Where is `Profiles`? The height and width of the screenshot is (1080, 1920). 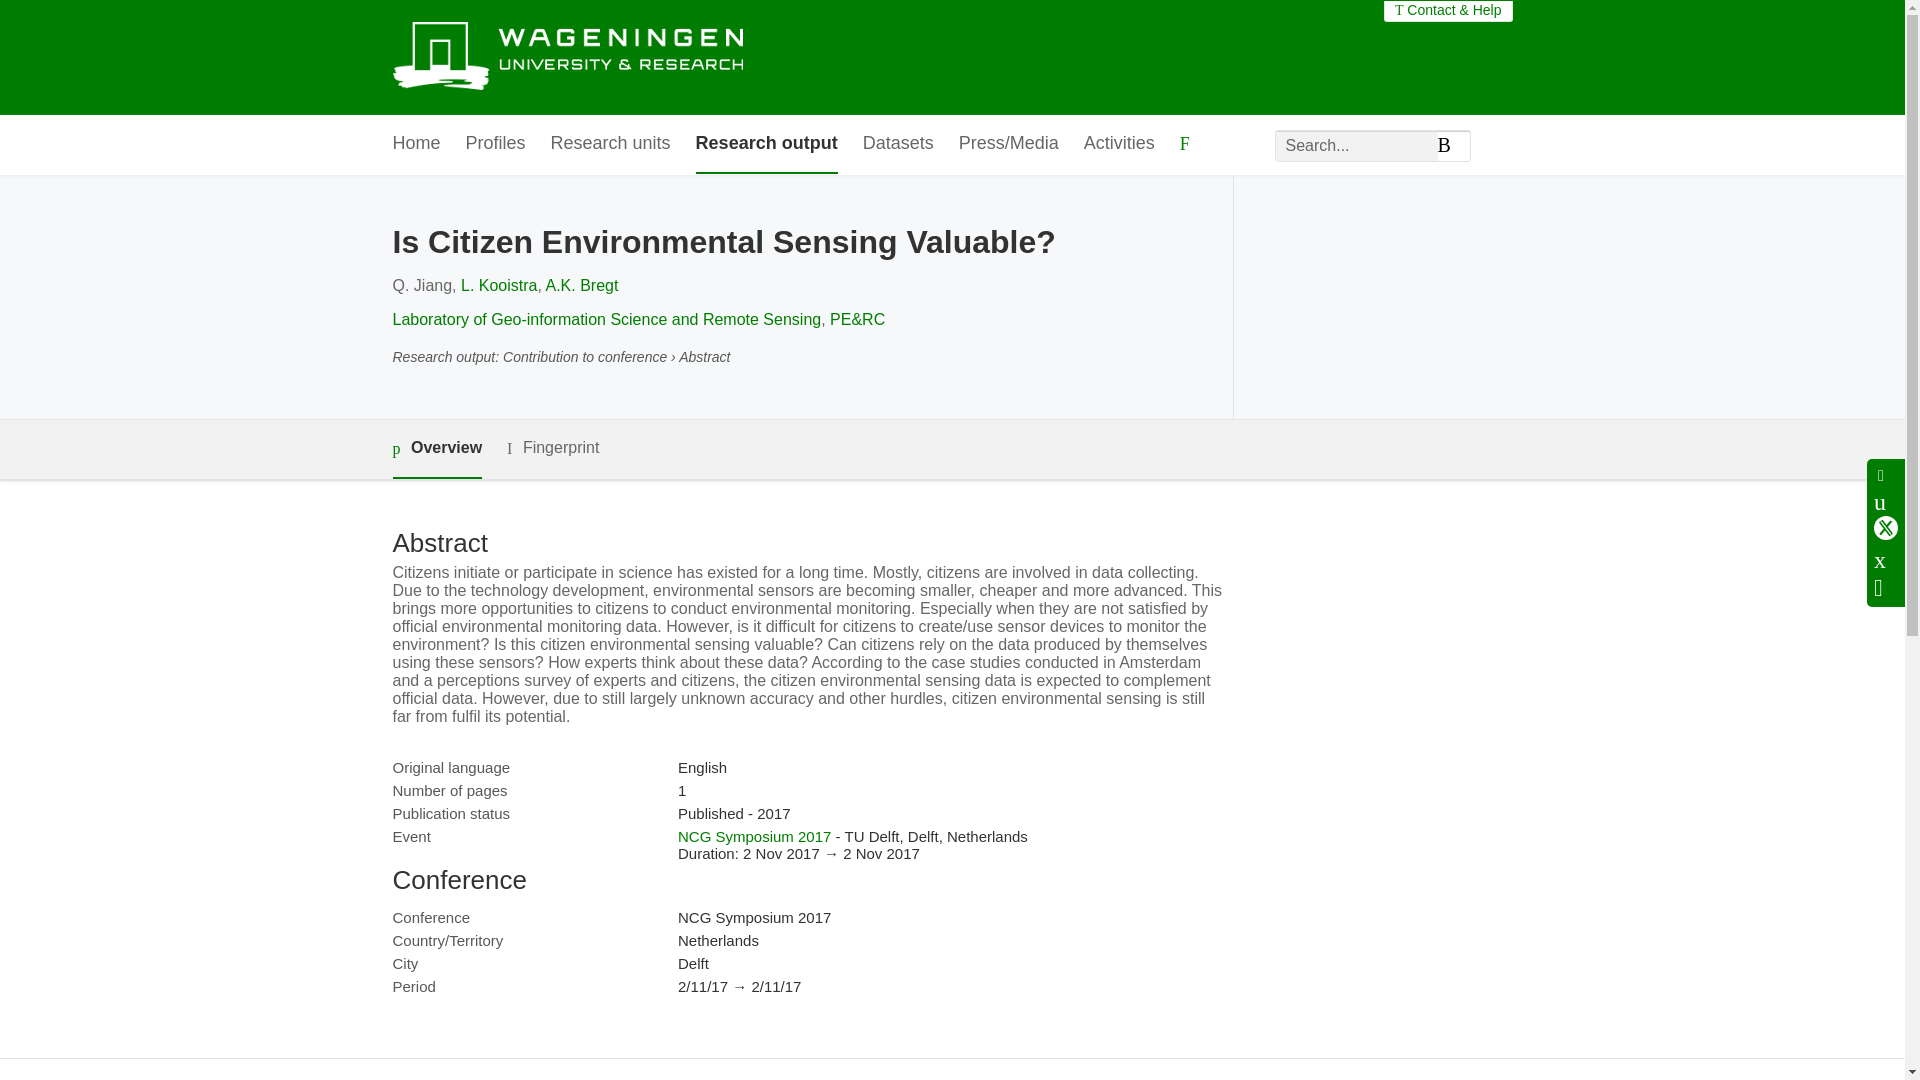 Profiles is located at coordinates (496, 144).